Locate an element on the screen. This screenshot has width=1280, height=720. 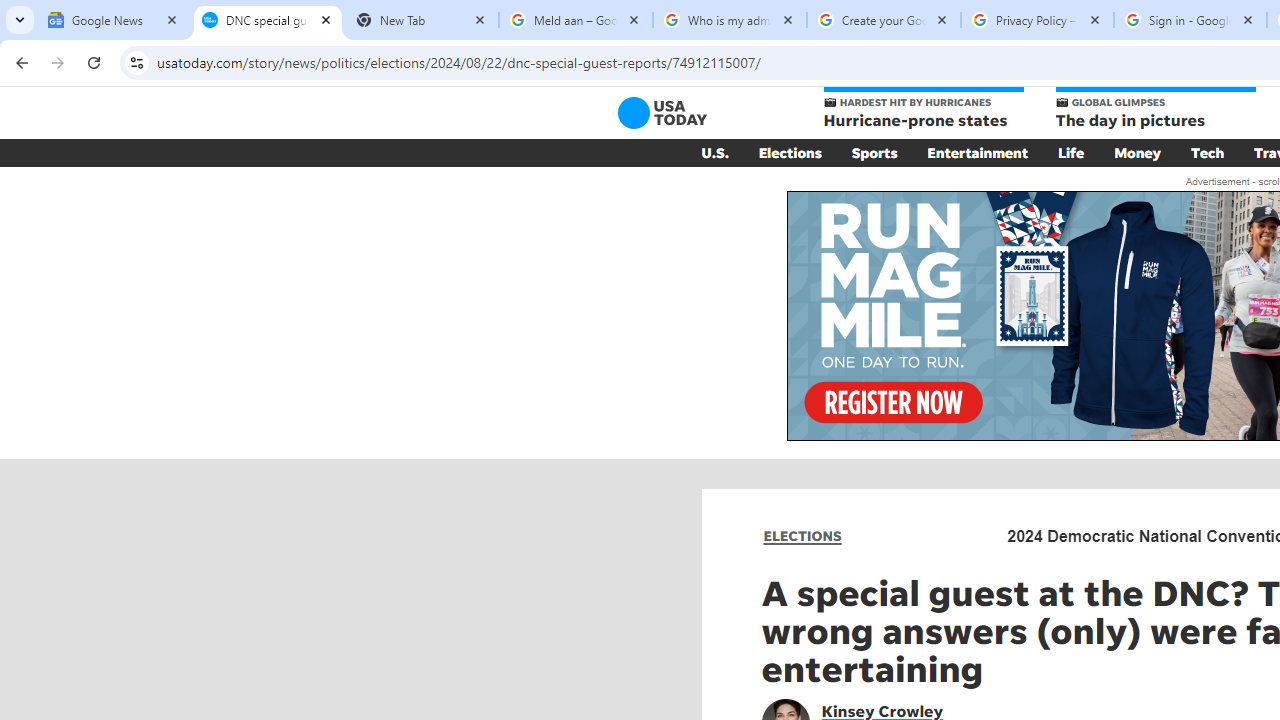
Google News is located at coordinates (114, 20).